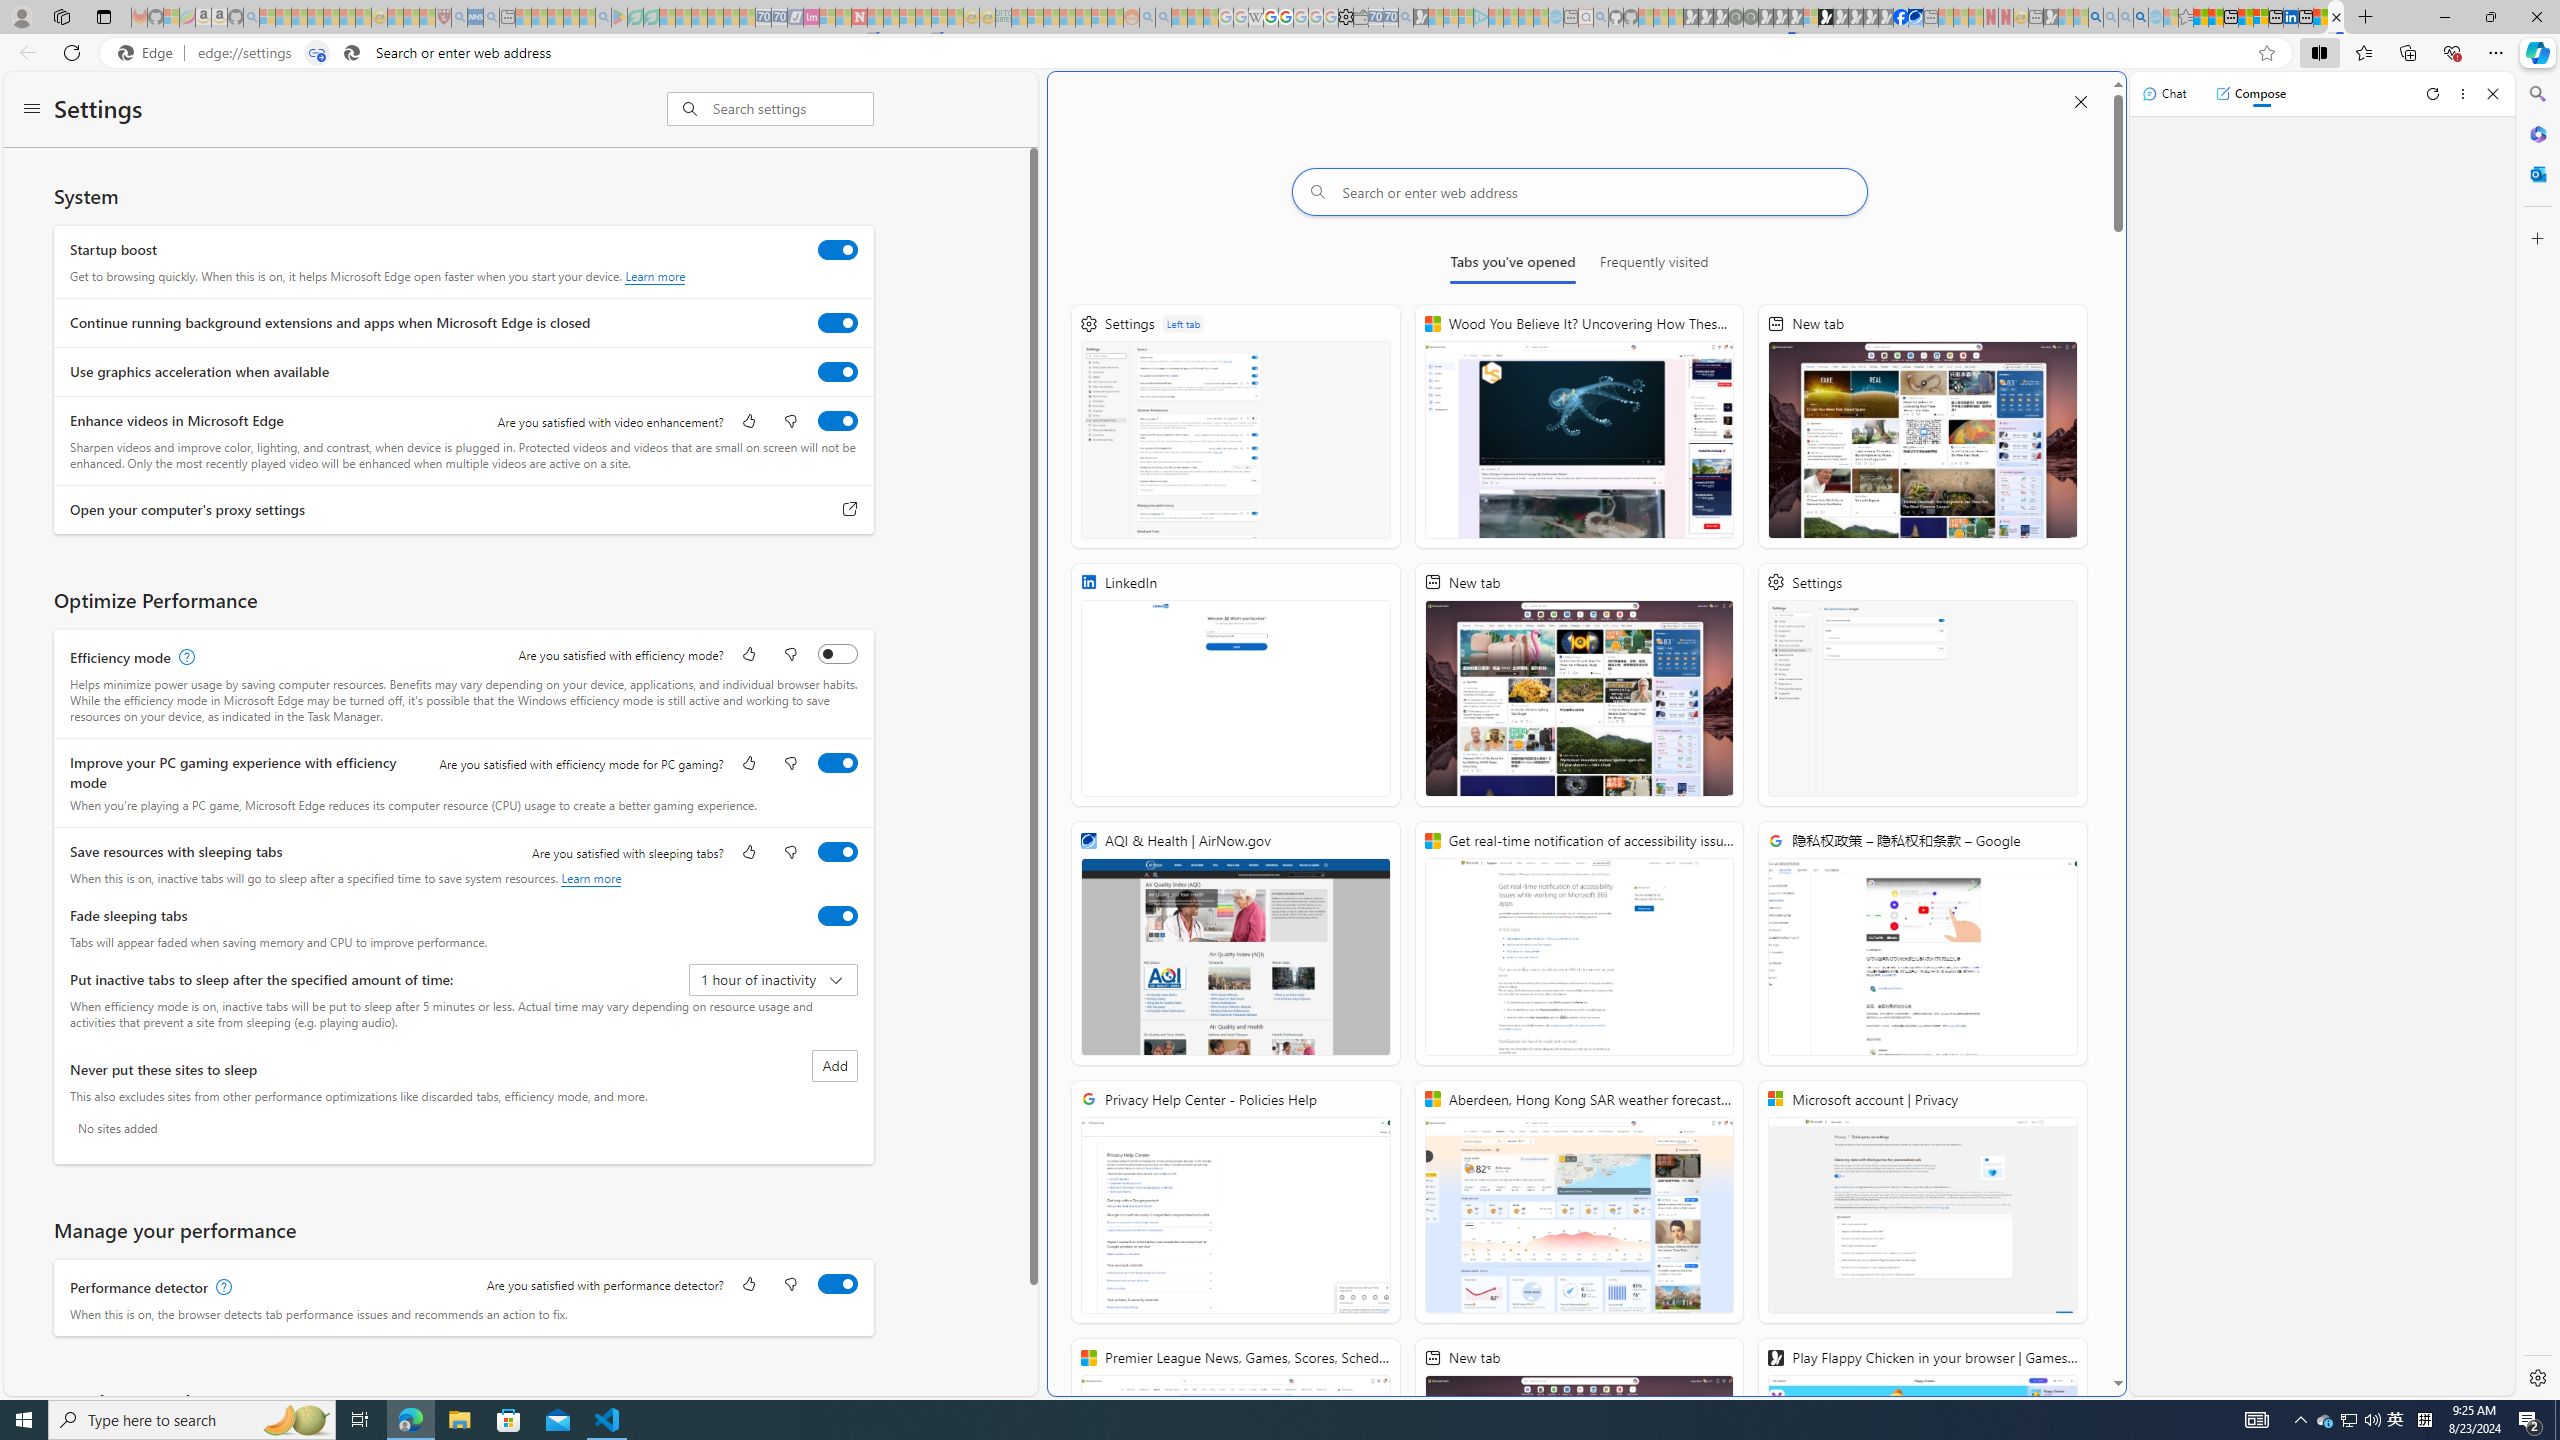 The width and height of the screenshot is (2560, 1440). I want to click on Save resources with sleeping tabs, so click(838, 852).